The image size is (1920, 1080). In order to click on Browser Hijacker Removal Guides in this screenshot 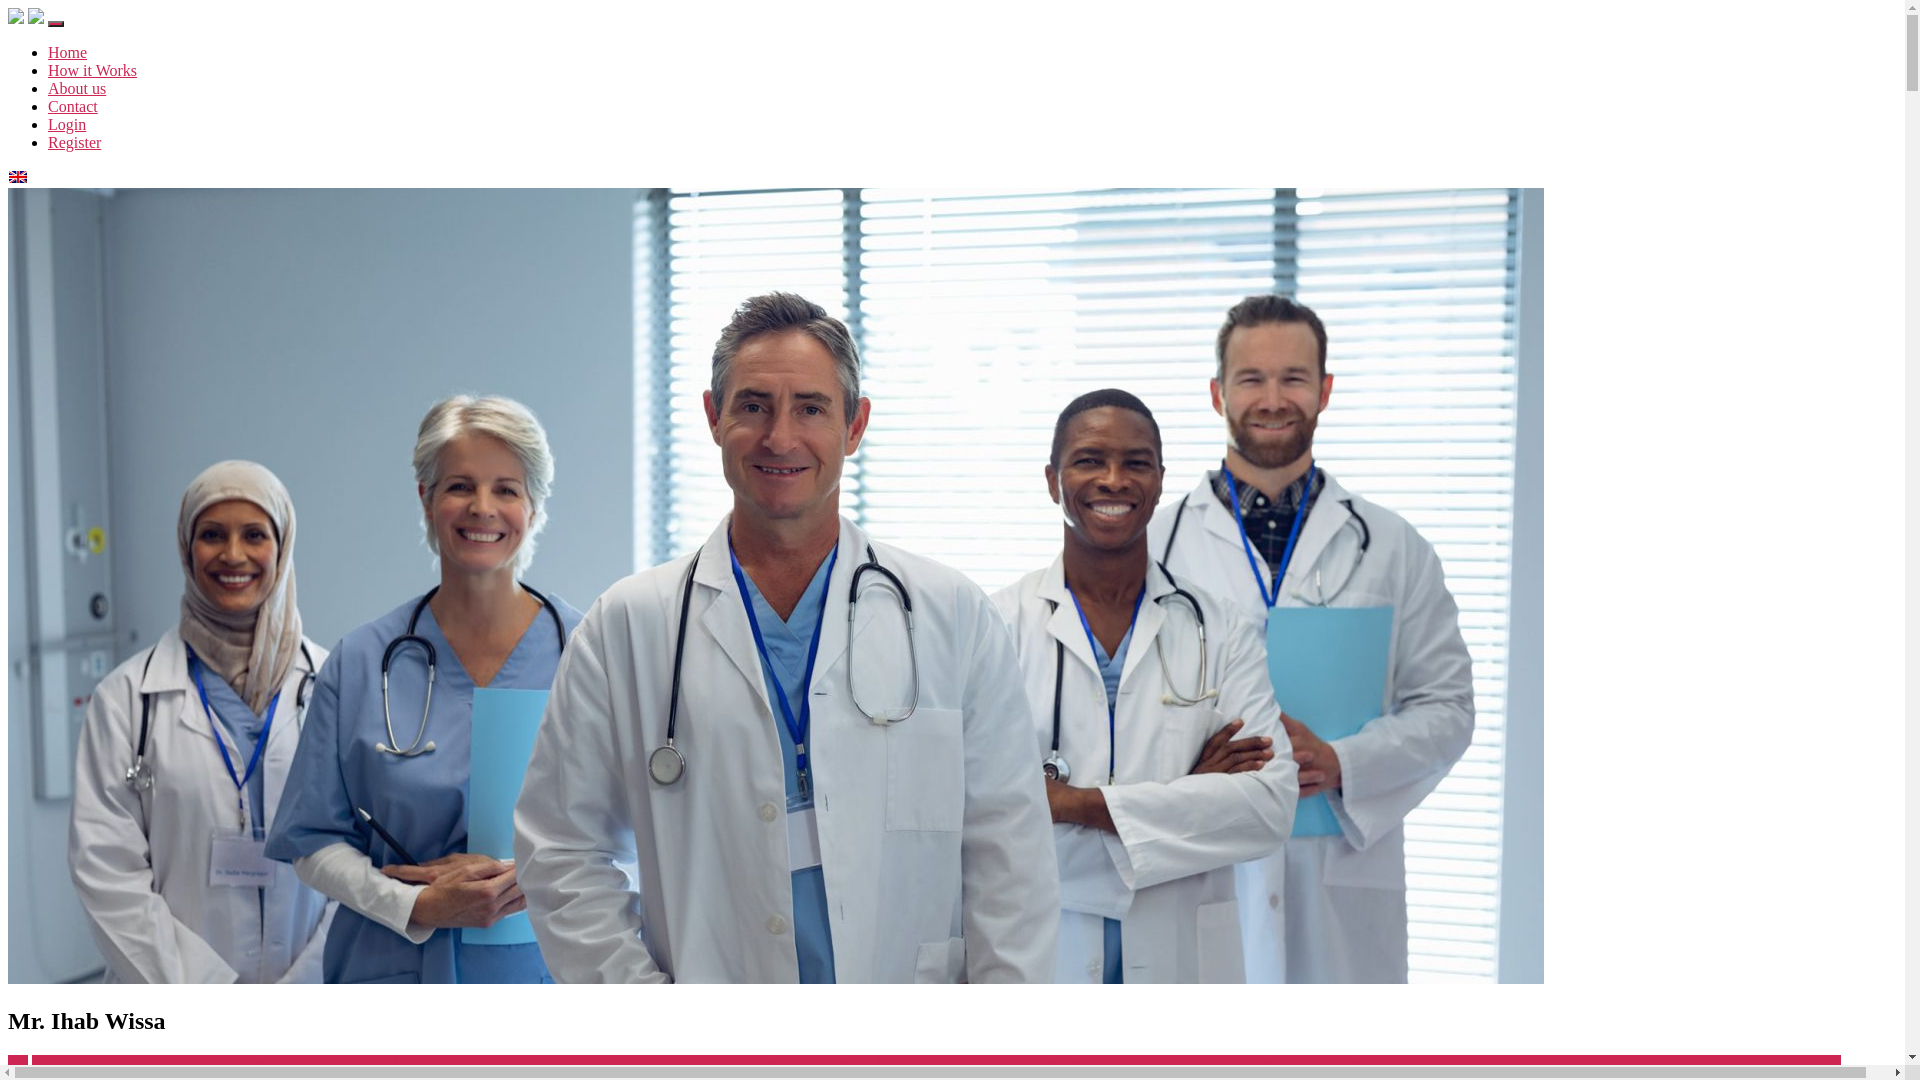, I will do `click(1452, 1064)`.